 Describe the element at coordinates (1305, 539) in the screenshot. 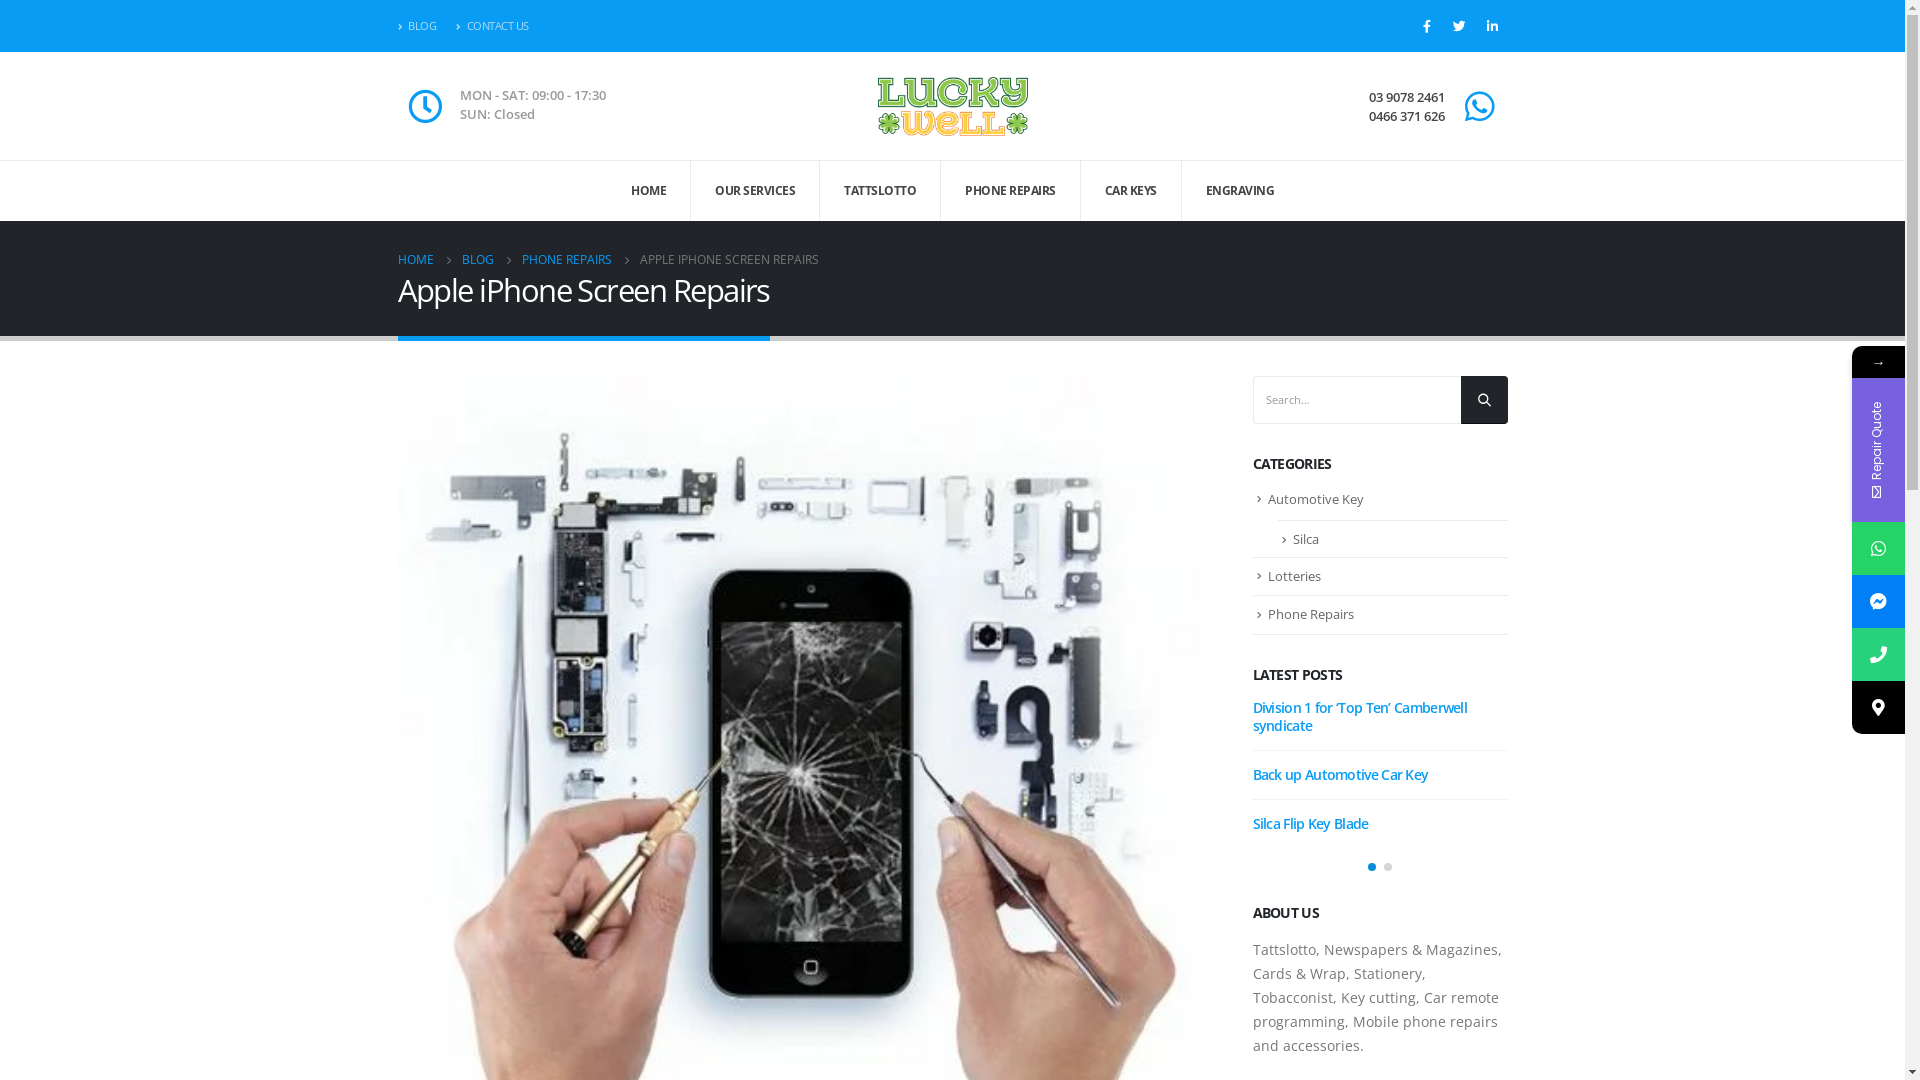

I see `Silca` at that location.